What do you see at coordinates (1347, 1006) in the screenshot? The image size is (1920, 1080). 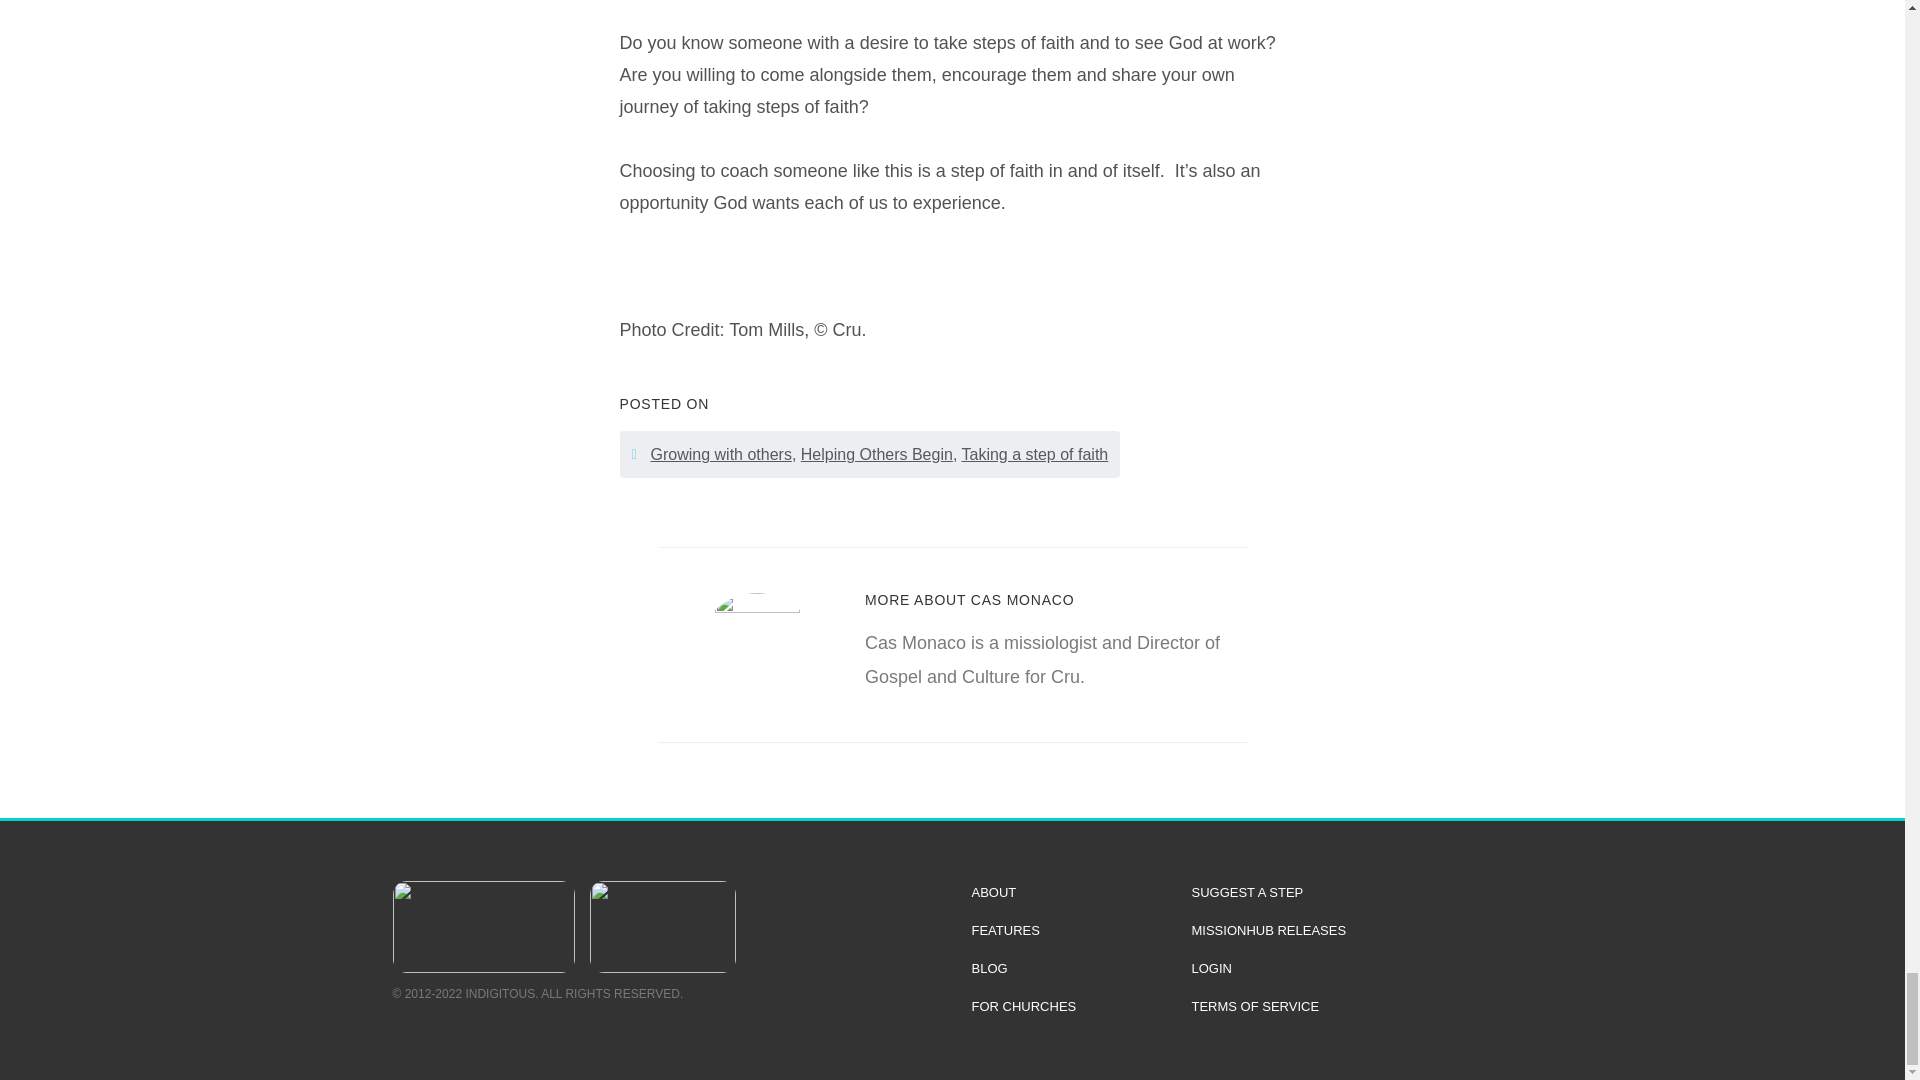 I see `TERMS OF SERVICE` at bounding box center [1347, 1006].